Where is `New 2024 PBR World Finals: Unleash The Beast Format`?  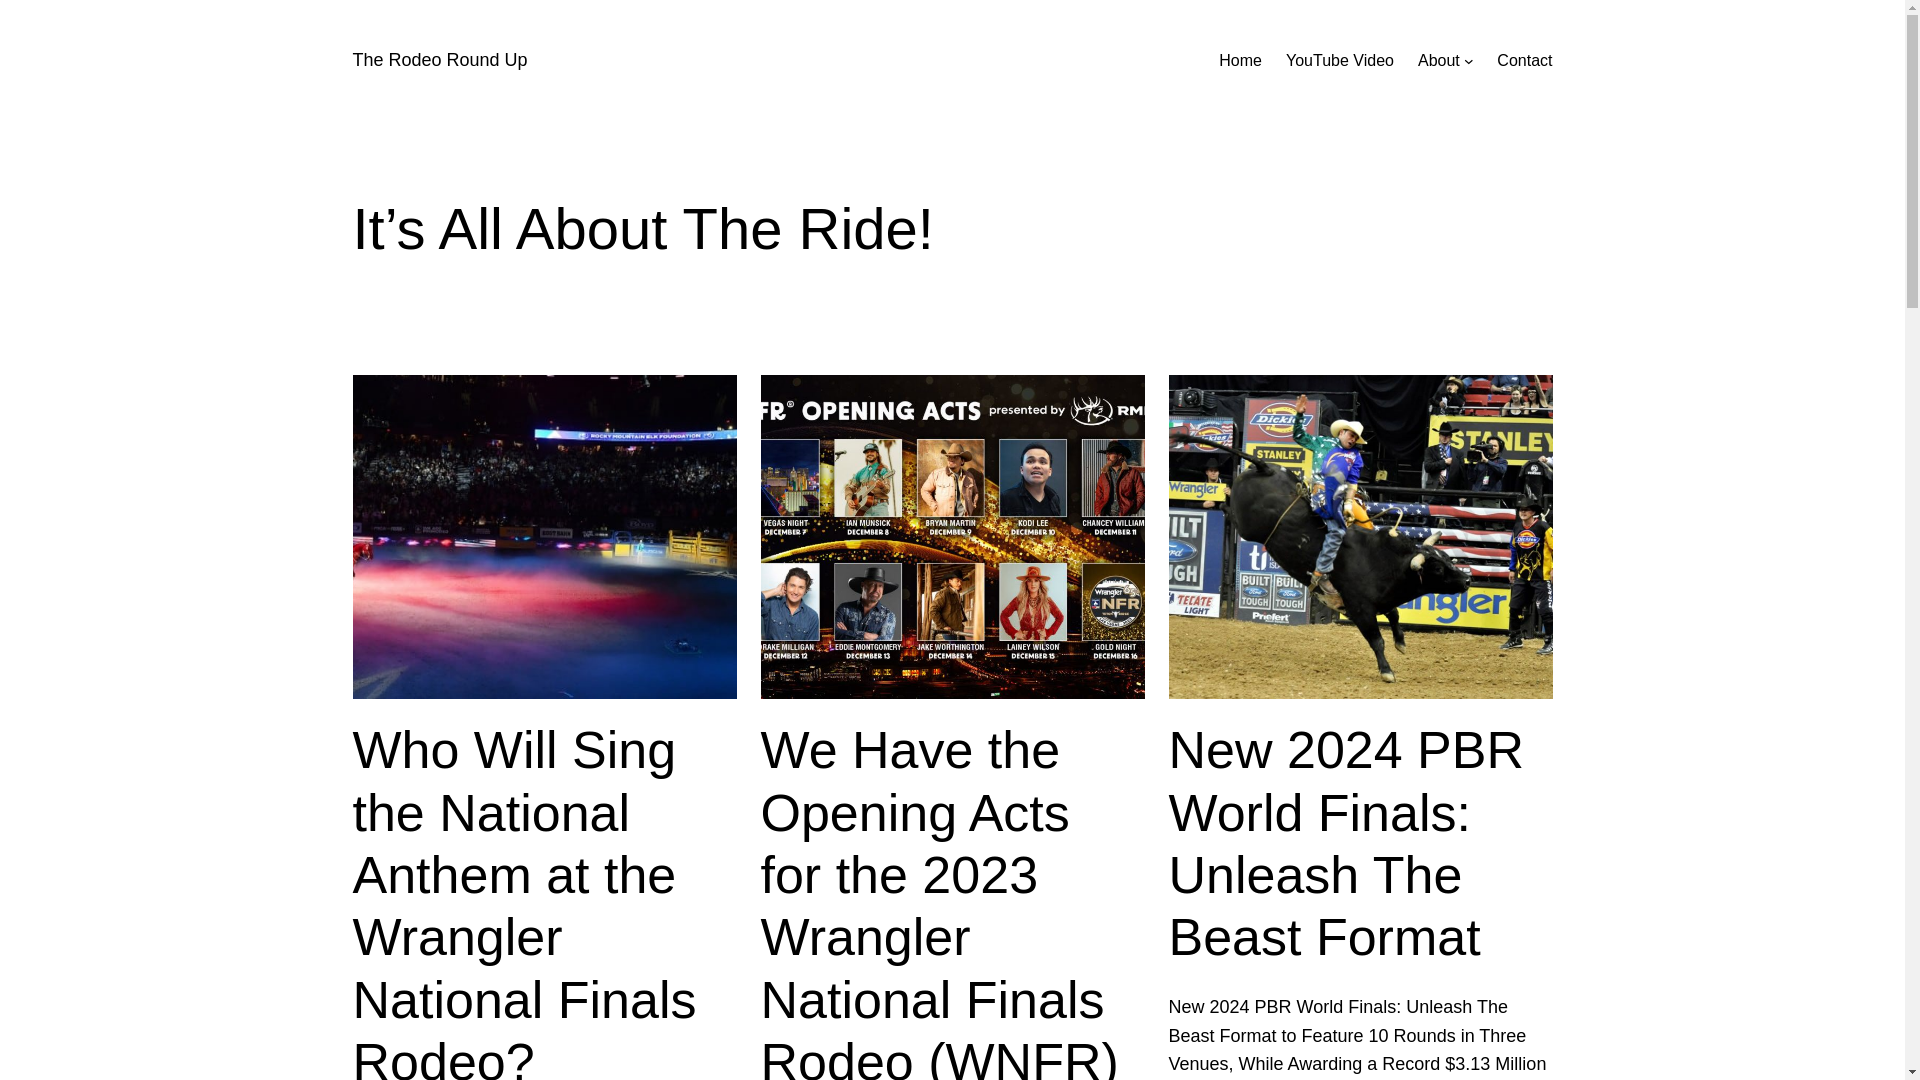 New 2024 PBR World Finals: Unleash The Beast Format is located at coordinates (1359, 844).